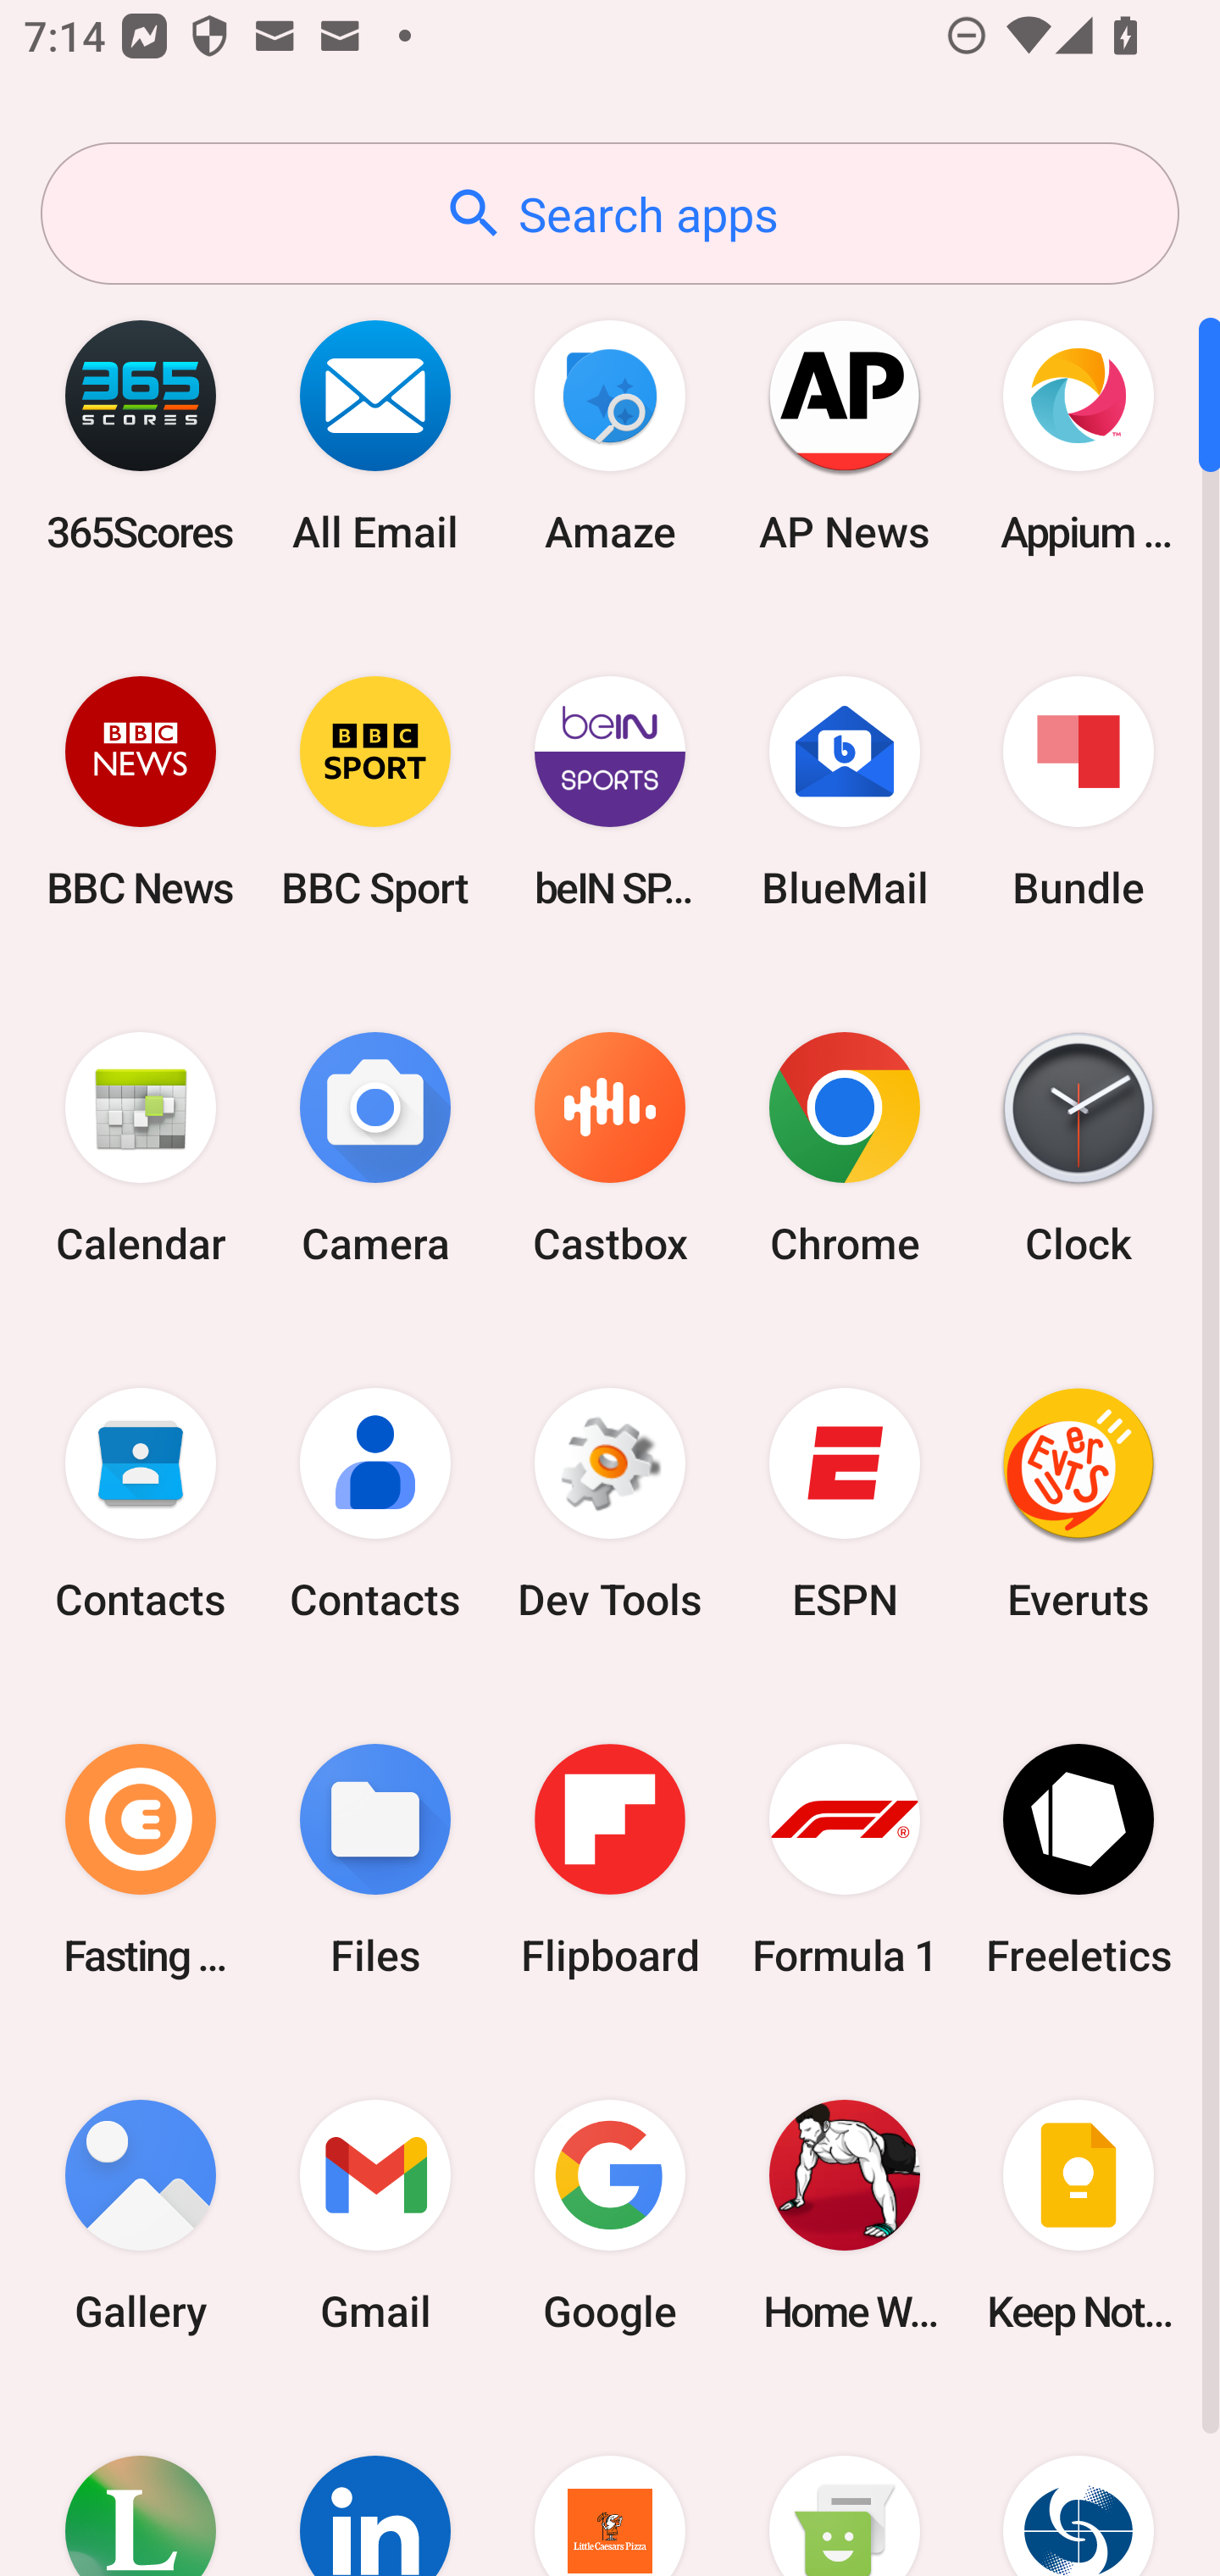 The image size is (1220, 2576). Describe the element at coordinates (844, 436) in the screenshot. I see `AP News` at that location.